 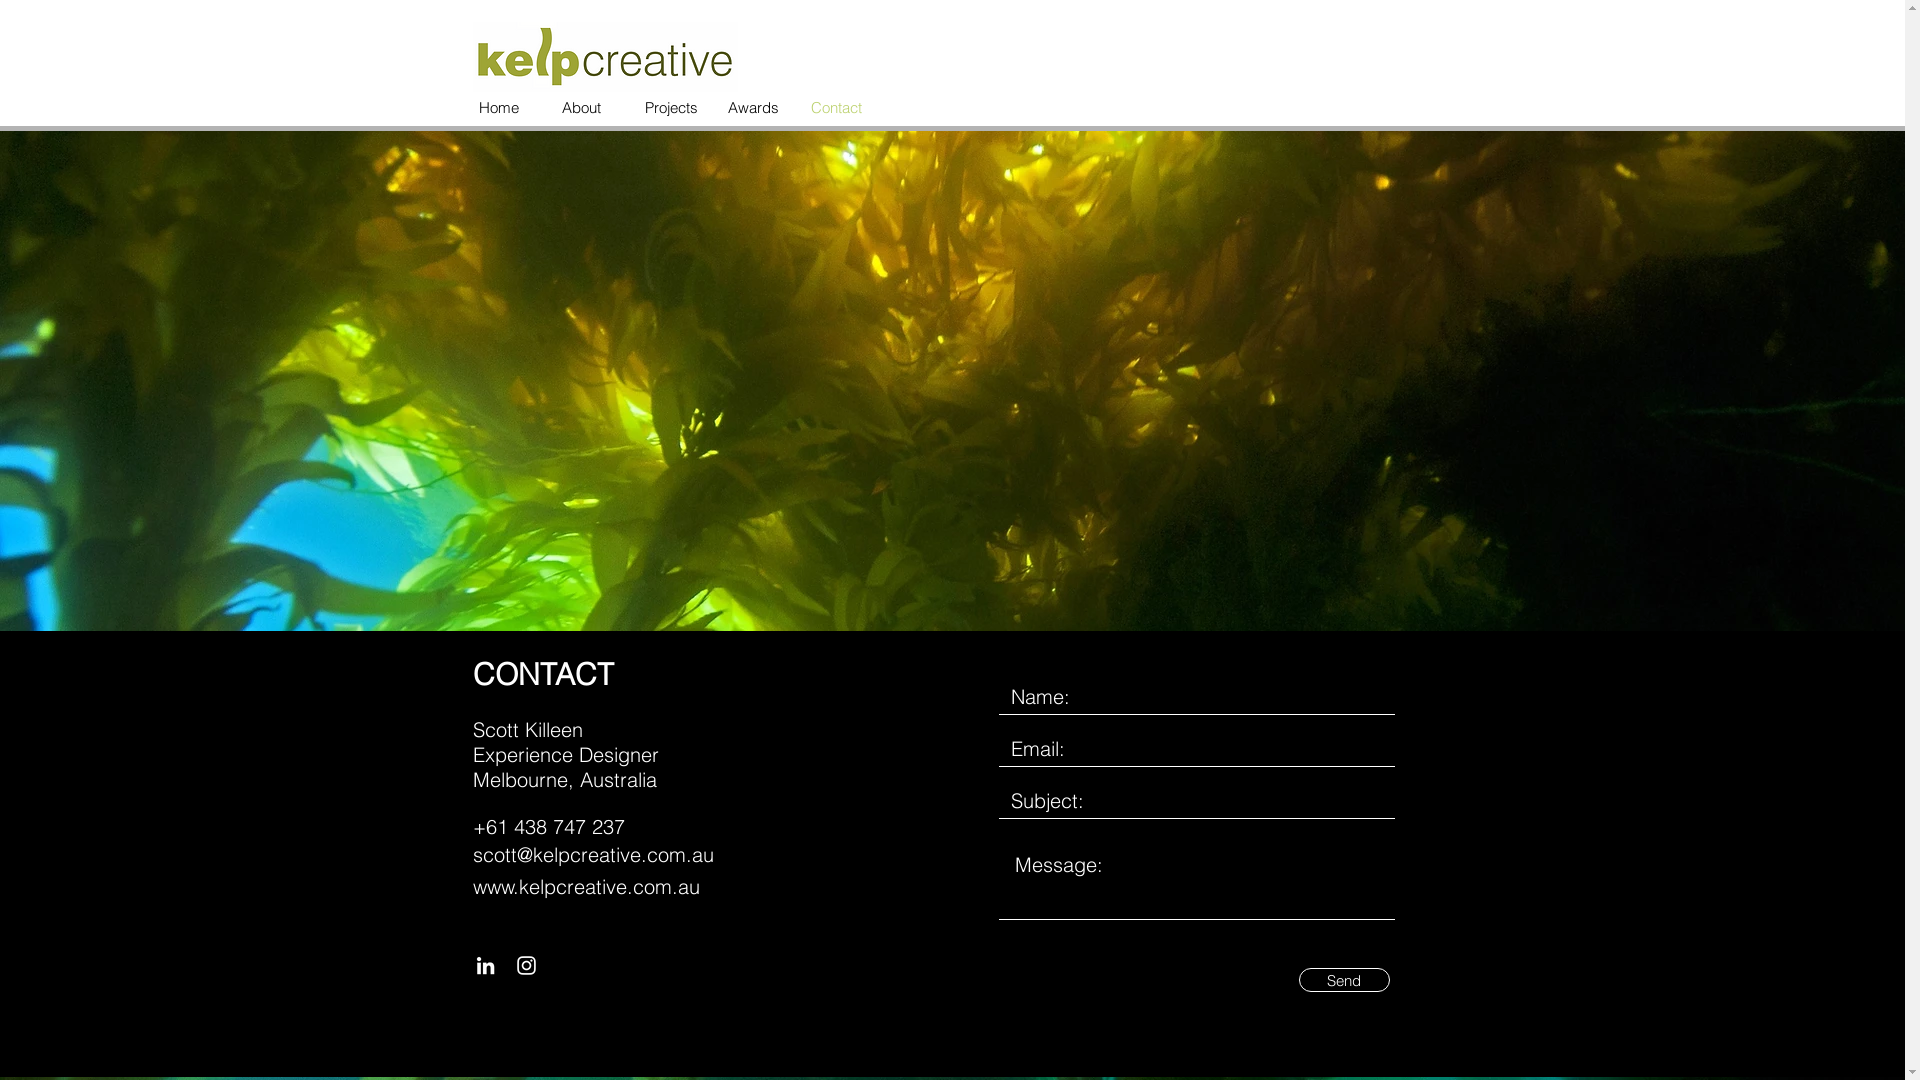 What do you see at coordinates (592, 855) in the screenshot?
I see `scott@kelpcreative.com.au` at bounding box center [592, 855].